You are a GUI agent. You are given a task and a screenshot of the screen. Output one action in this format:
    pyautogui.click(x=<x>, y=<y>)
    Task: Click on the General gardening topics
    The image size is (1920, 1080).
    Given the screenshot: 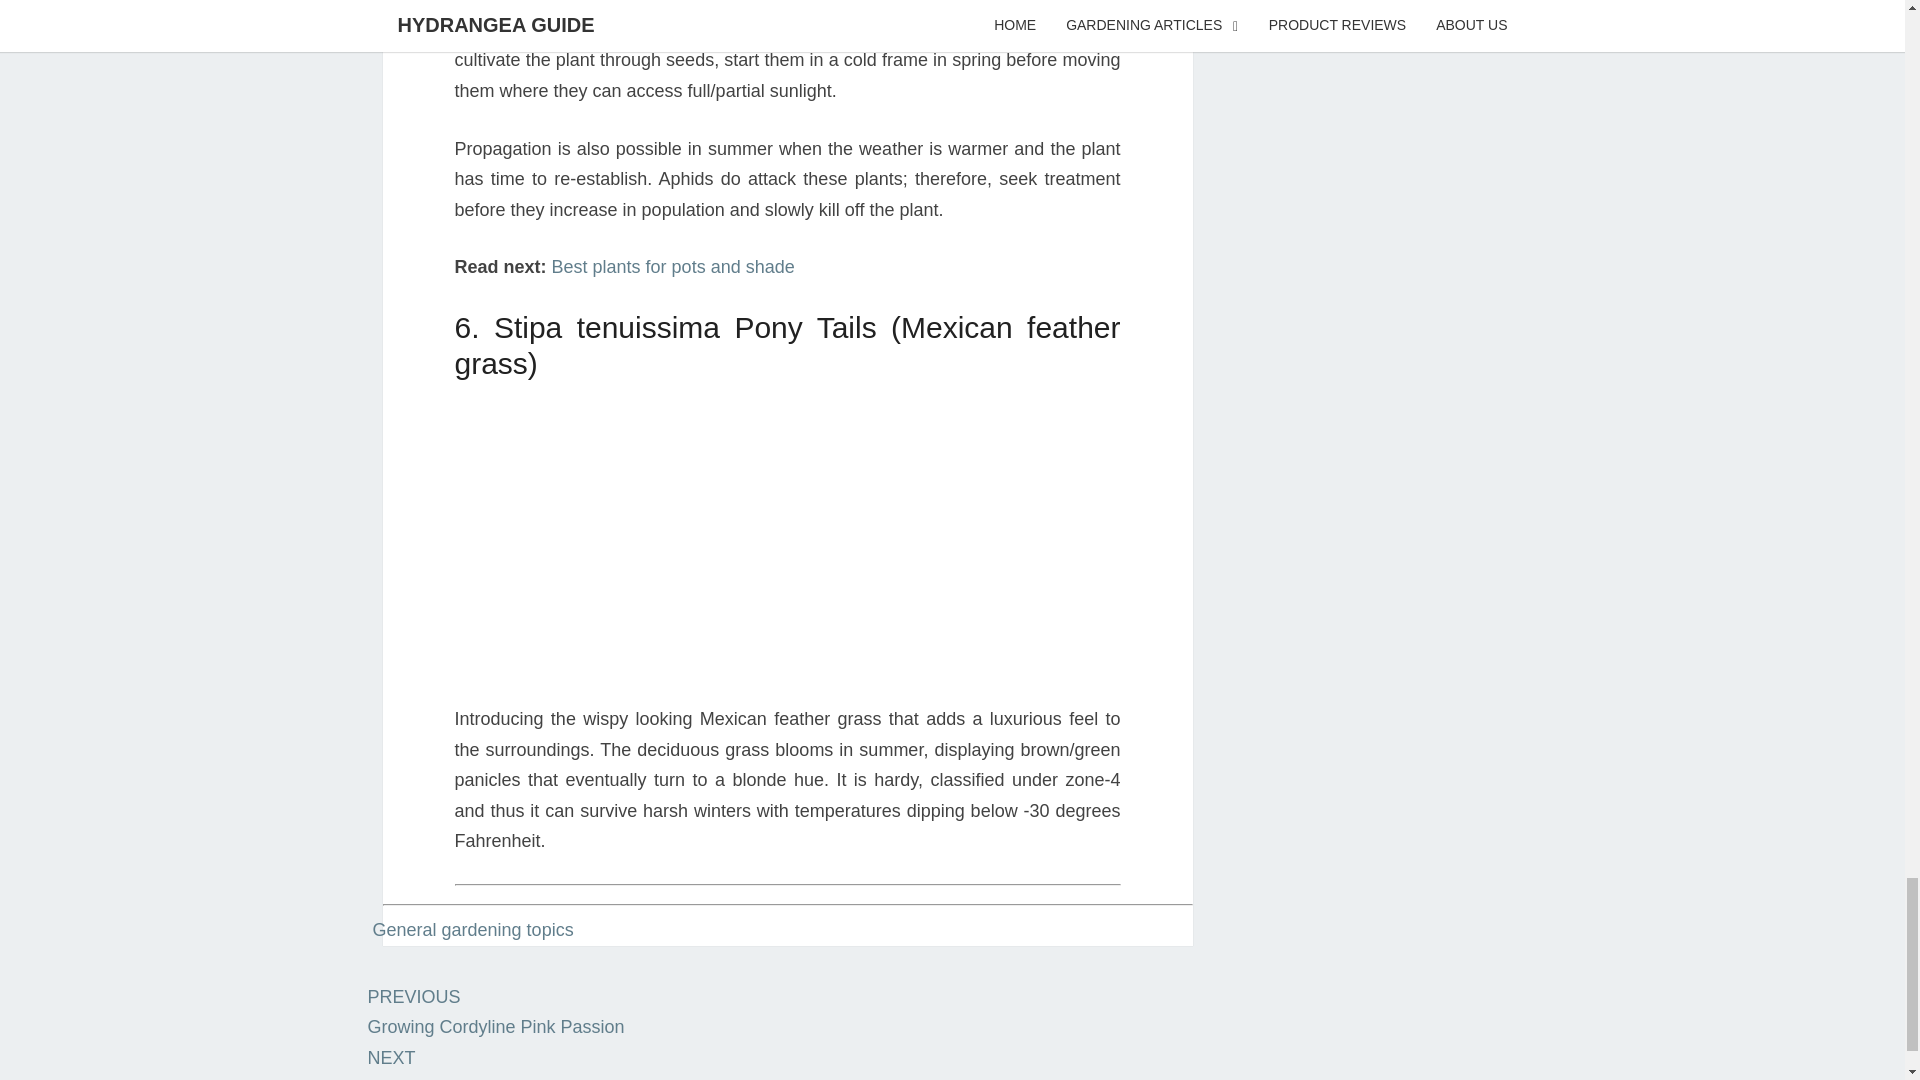 What is the action you would take?
    pyautogui.click(x=496, y=1011)
    